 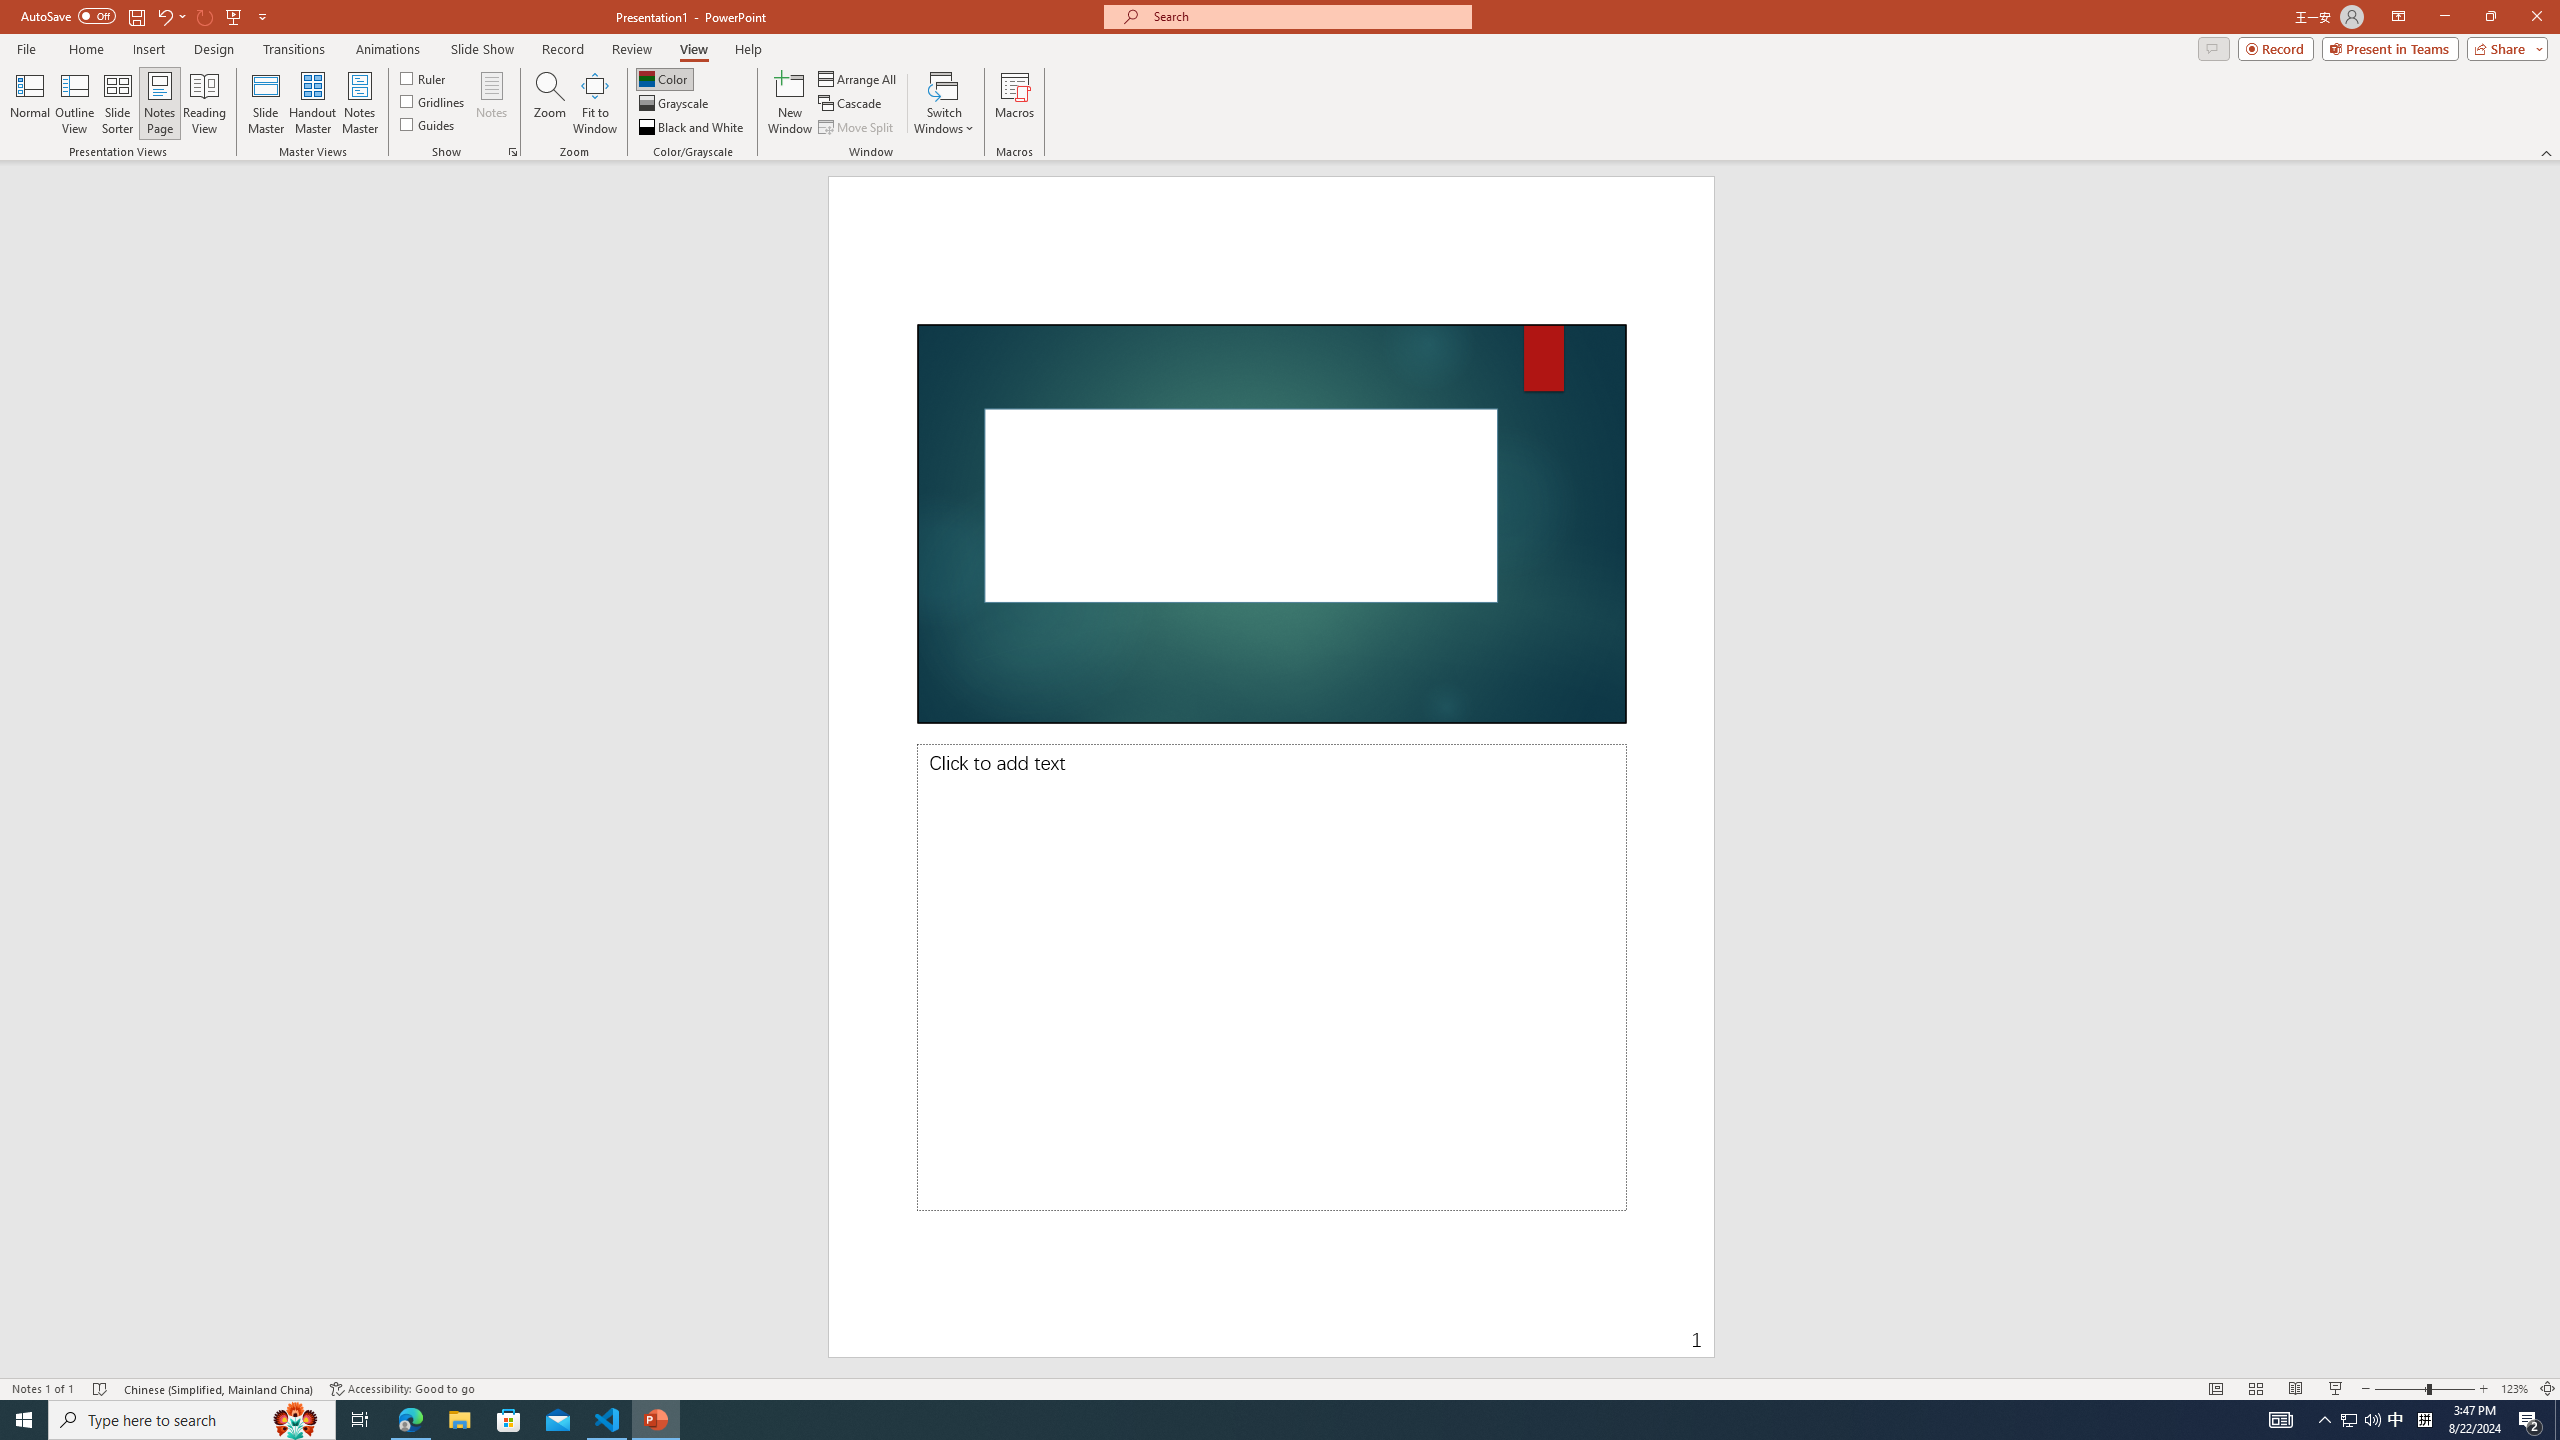 I want to click on Home, so click(x=85, y=49).